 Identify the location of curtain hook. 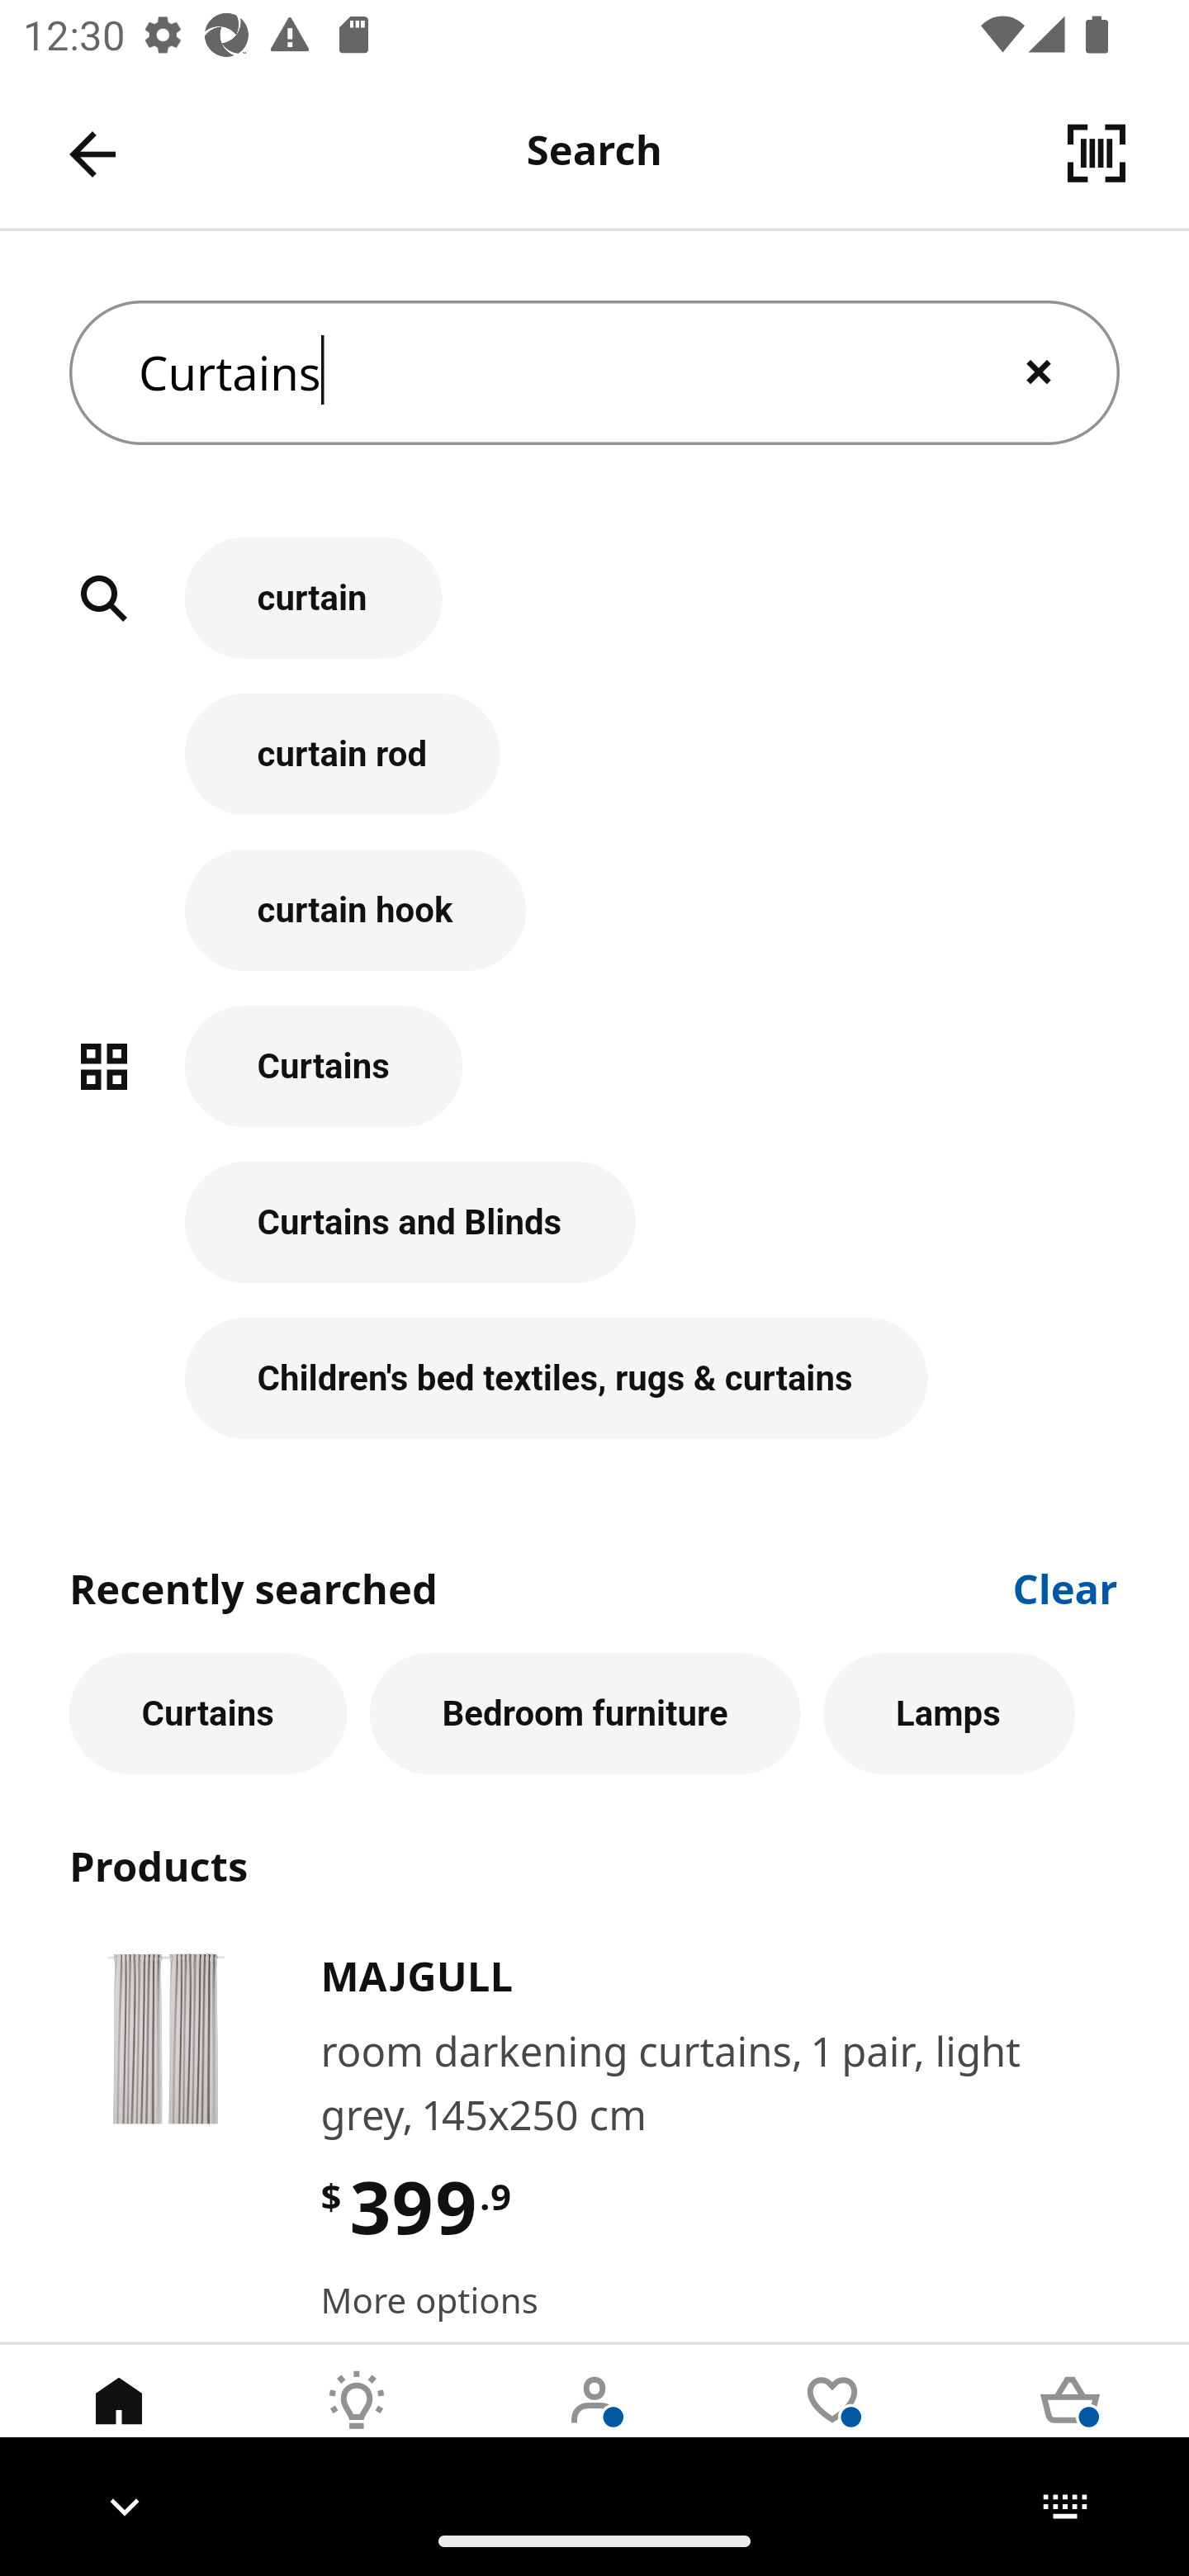
(594, 926).